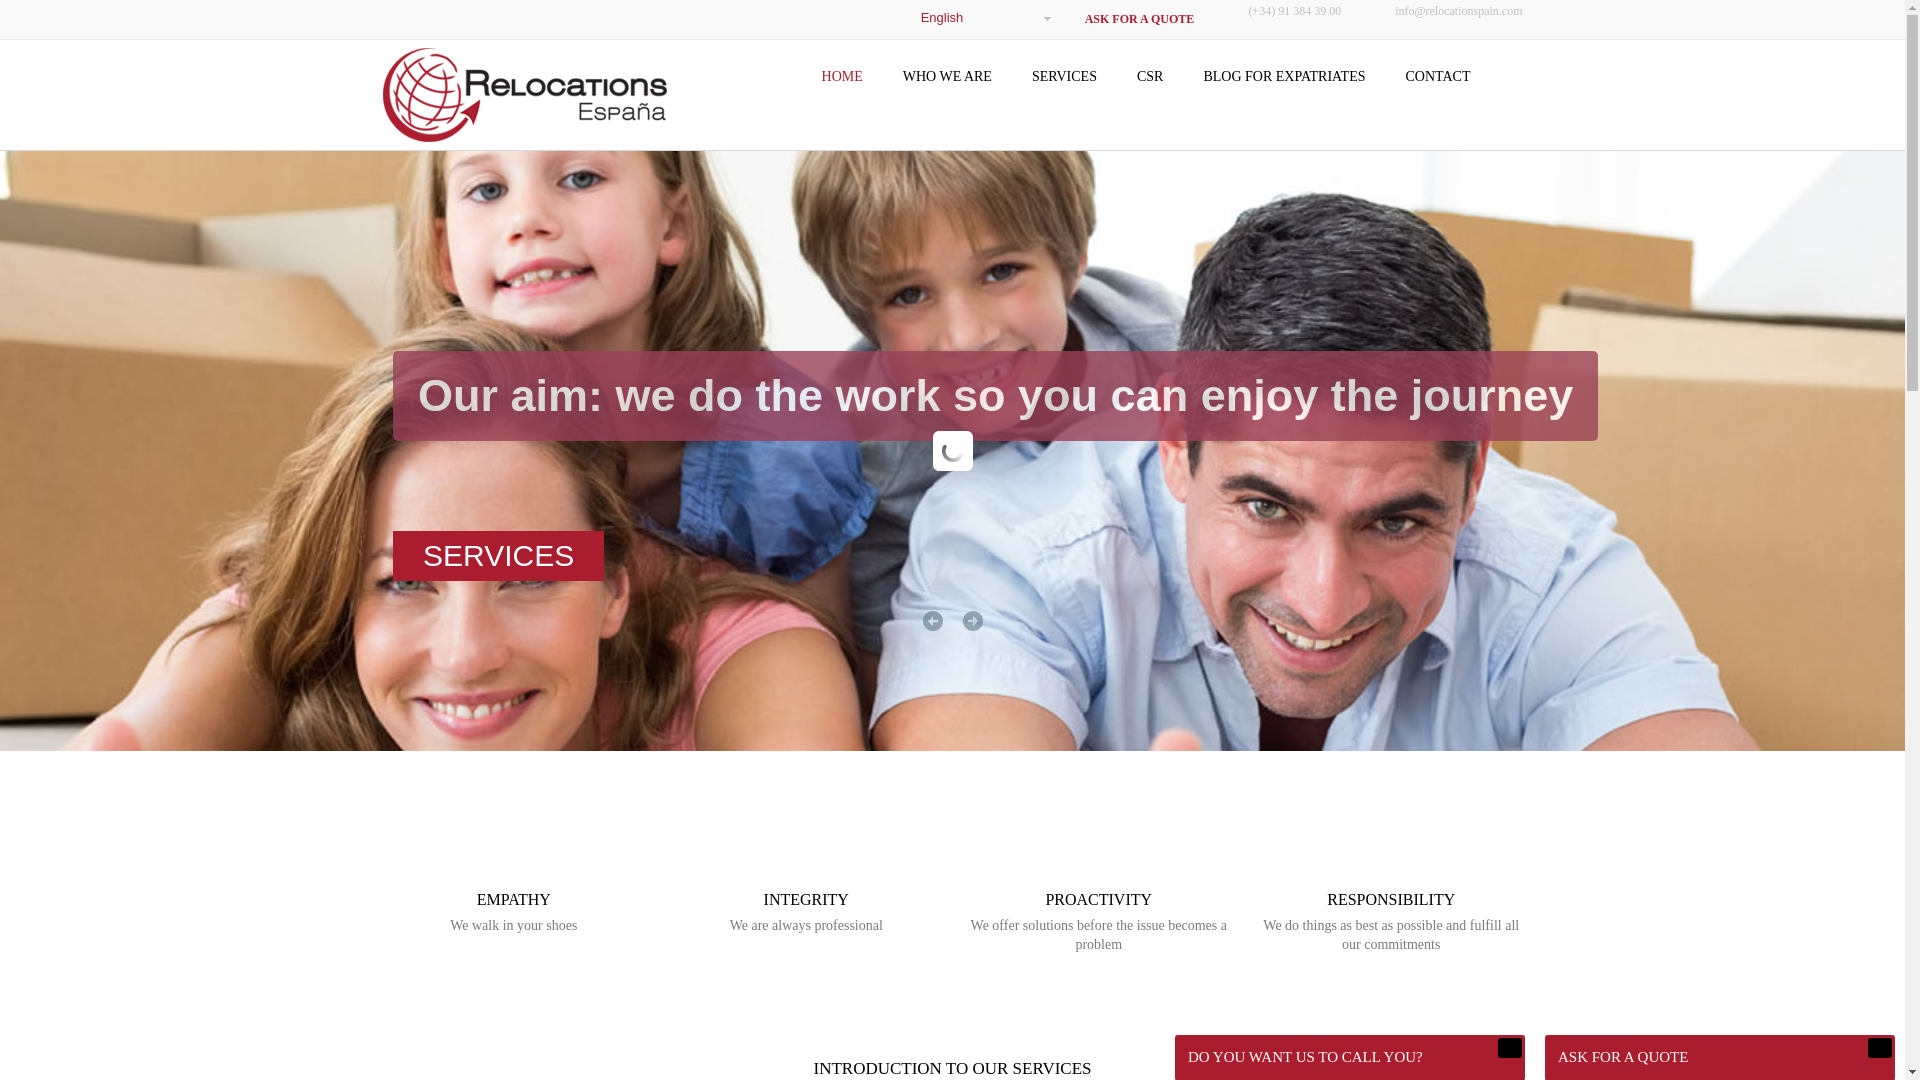 The height and width of the screenshot is (1080, 1920). I want to click on SERVICES, so click(1064, 76).